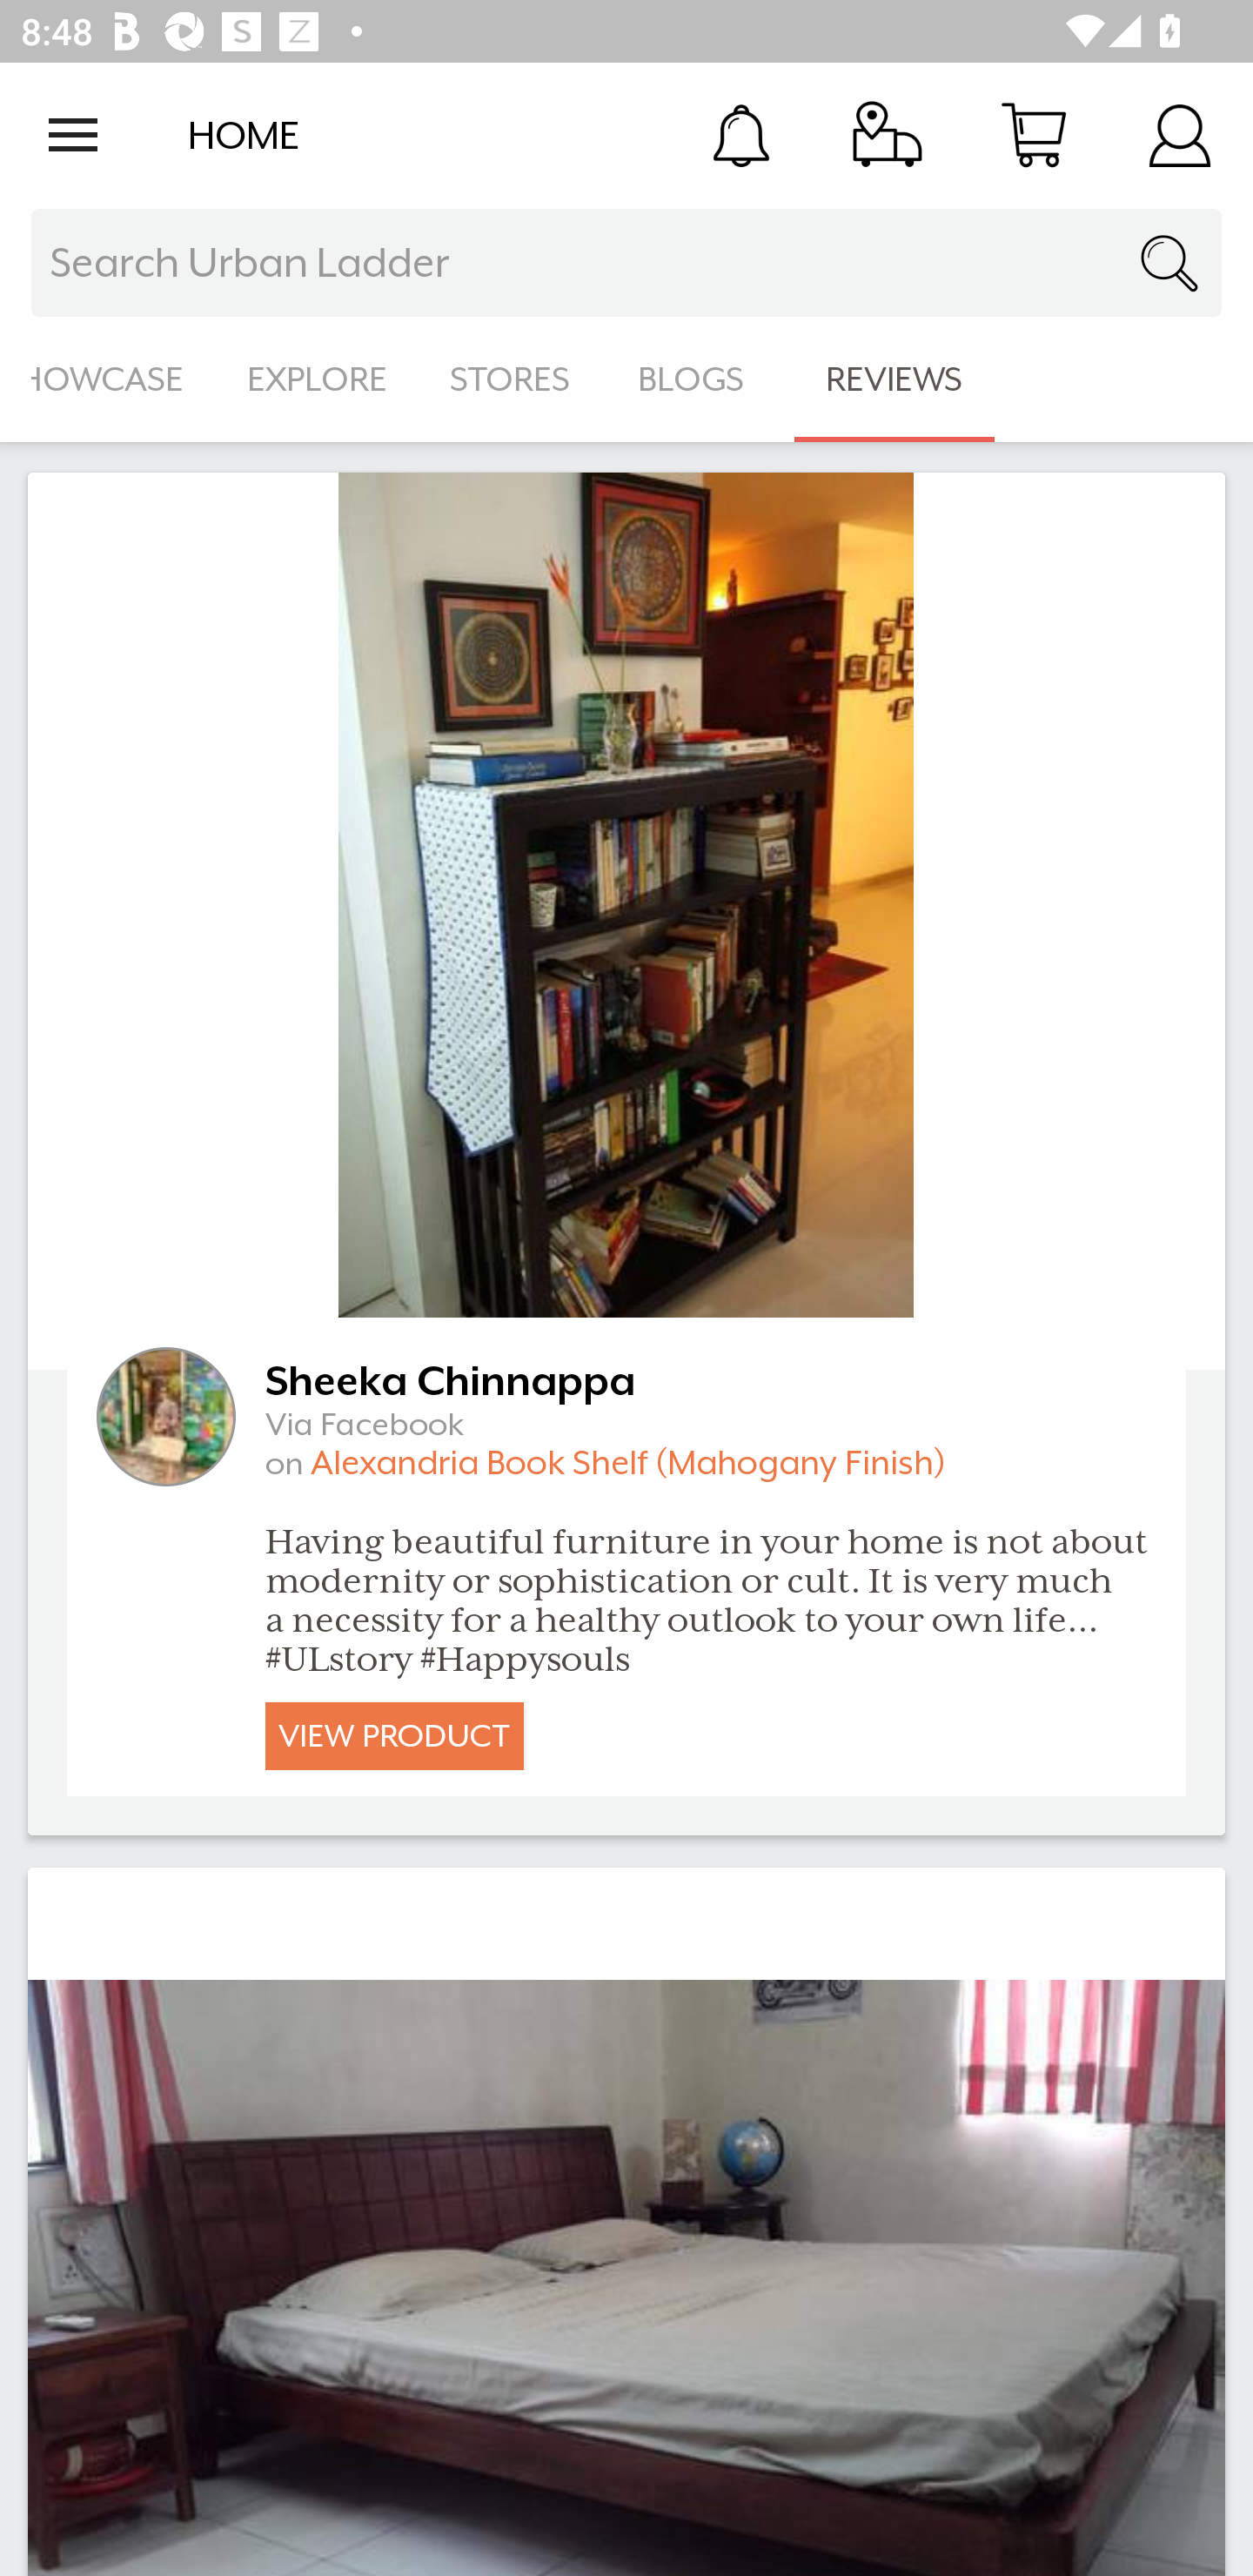 The width and height of the screenshot is (1253, 2576). What do you see at coordinates (512, 379) in the screenshot?
I see `STORES` at bounding box center [512, 379].